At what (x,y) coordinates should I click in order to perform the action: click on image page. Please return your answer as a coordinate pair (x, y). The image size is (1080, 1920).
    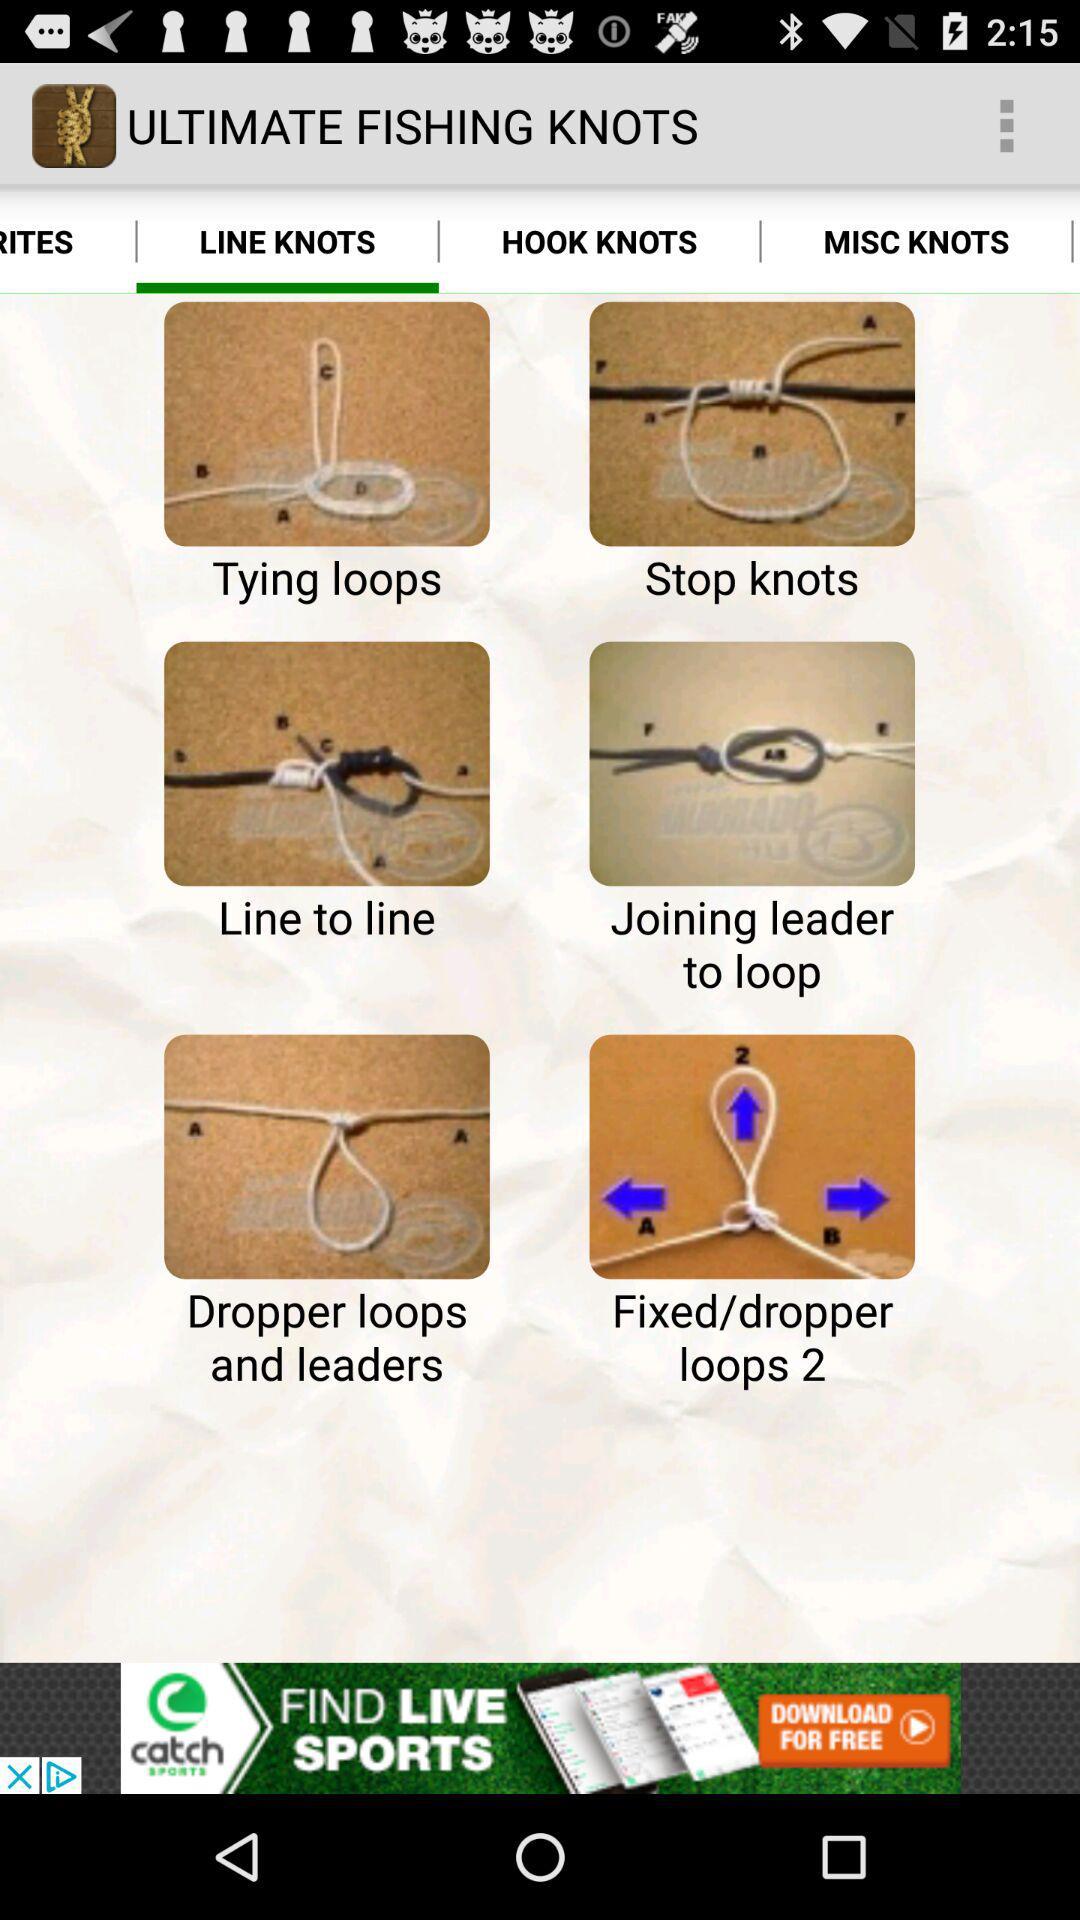
    Looking at the image, I should click on (326, 424).